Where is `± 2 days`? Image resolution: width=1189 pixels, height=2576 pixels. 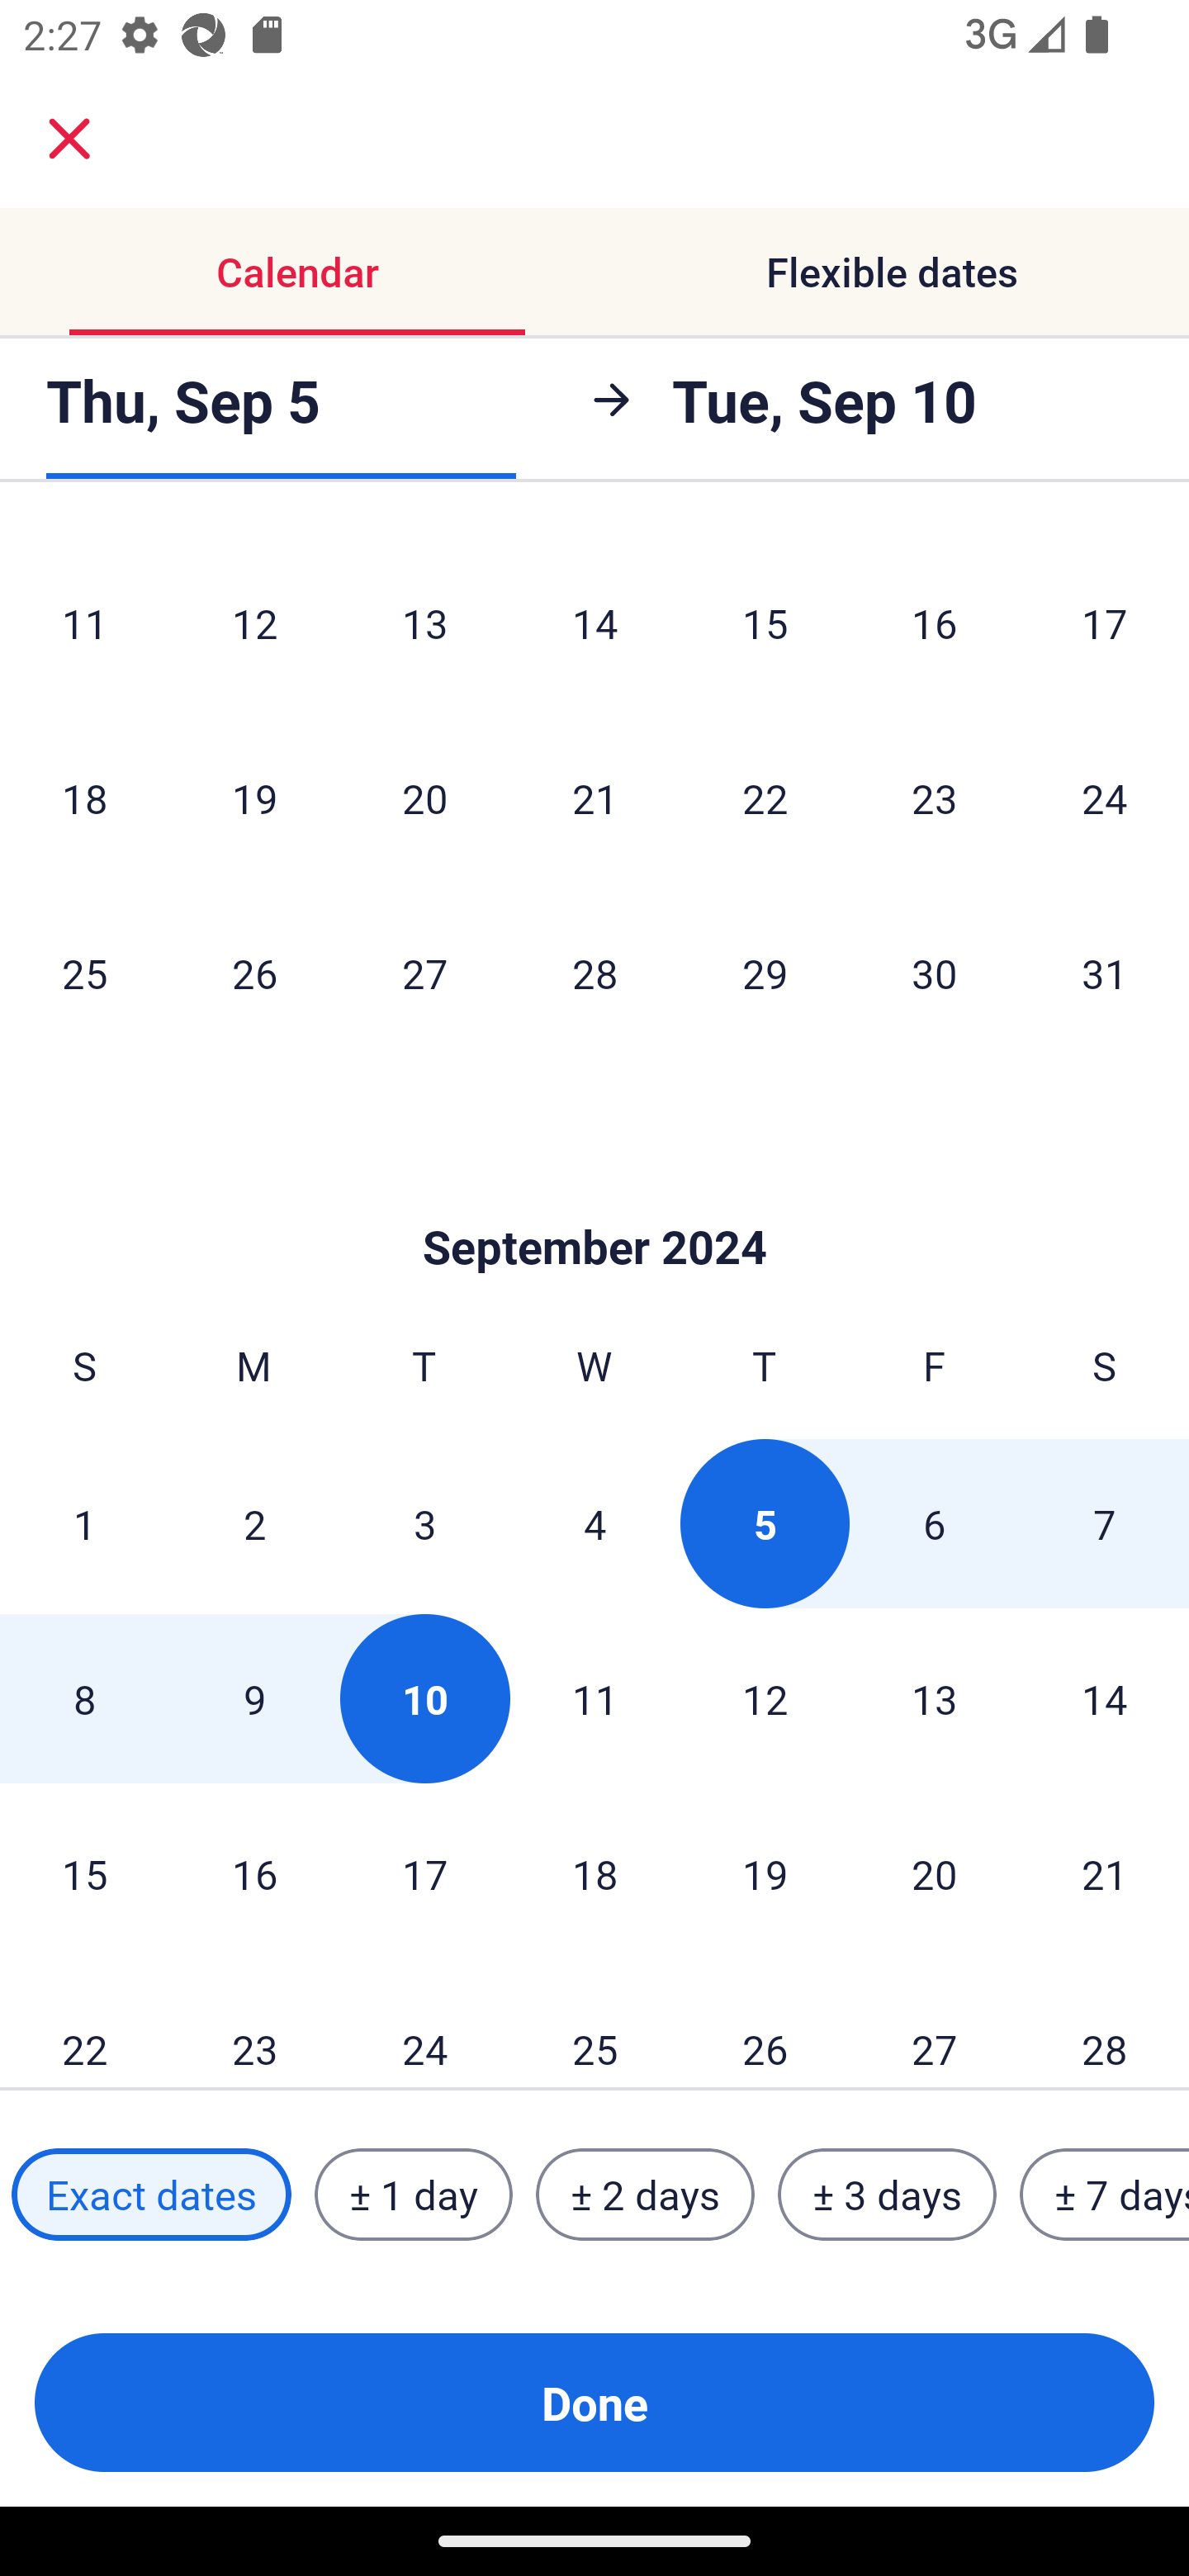
± 2 days is located at coordinates (646, 2195).